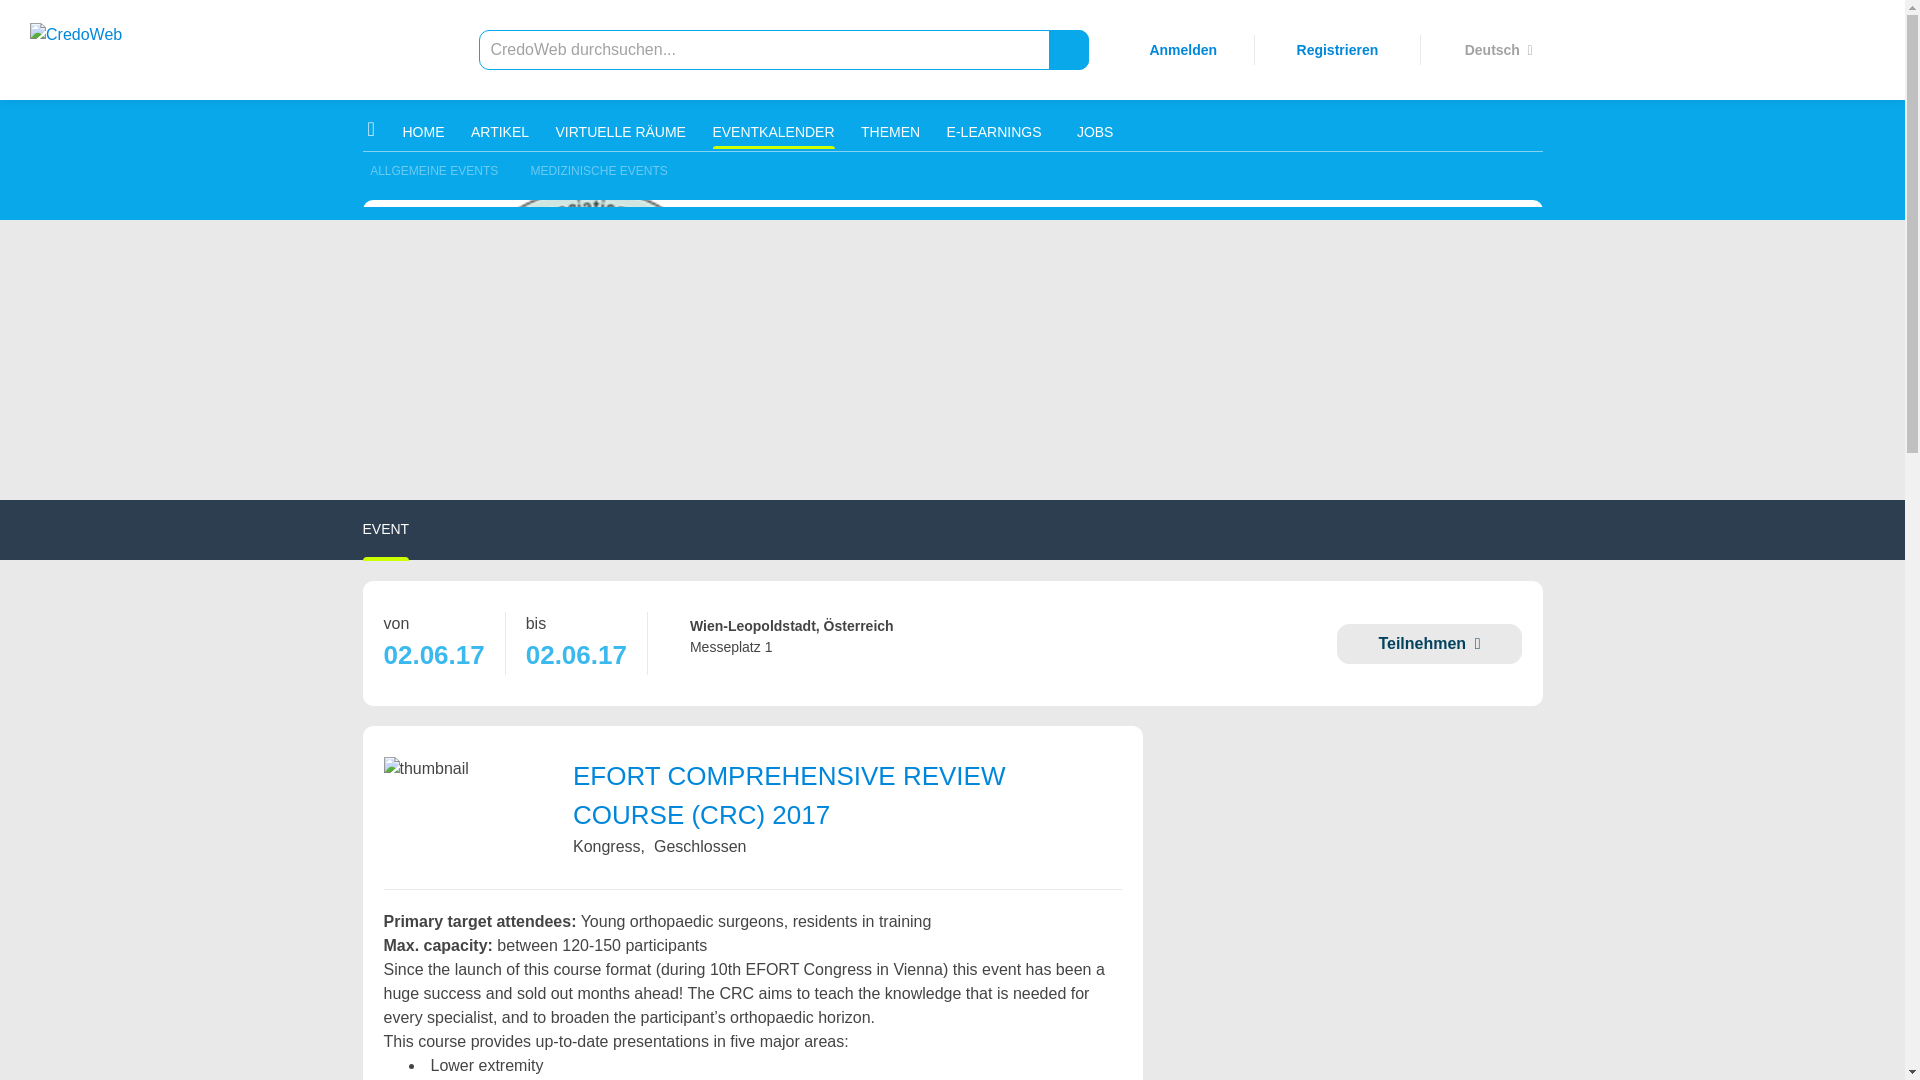 The height and width of the screenshot is (1080, 1920). I want to click on EVENTKALENDER, so click(772, 132).